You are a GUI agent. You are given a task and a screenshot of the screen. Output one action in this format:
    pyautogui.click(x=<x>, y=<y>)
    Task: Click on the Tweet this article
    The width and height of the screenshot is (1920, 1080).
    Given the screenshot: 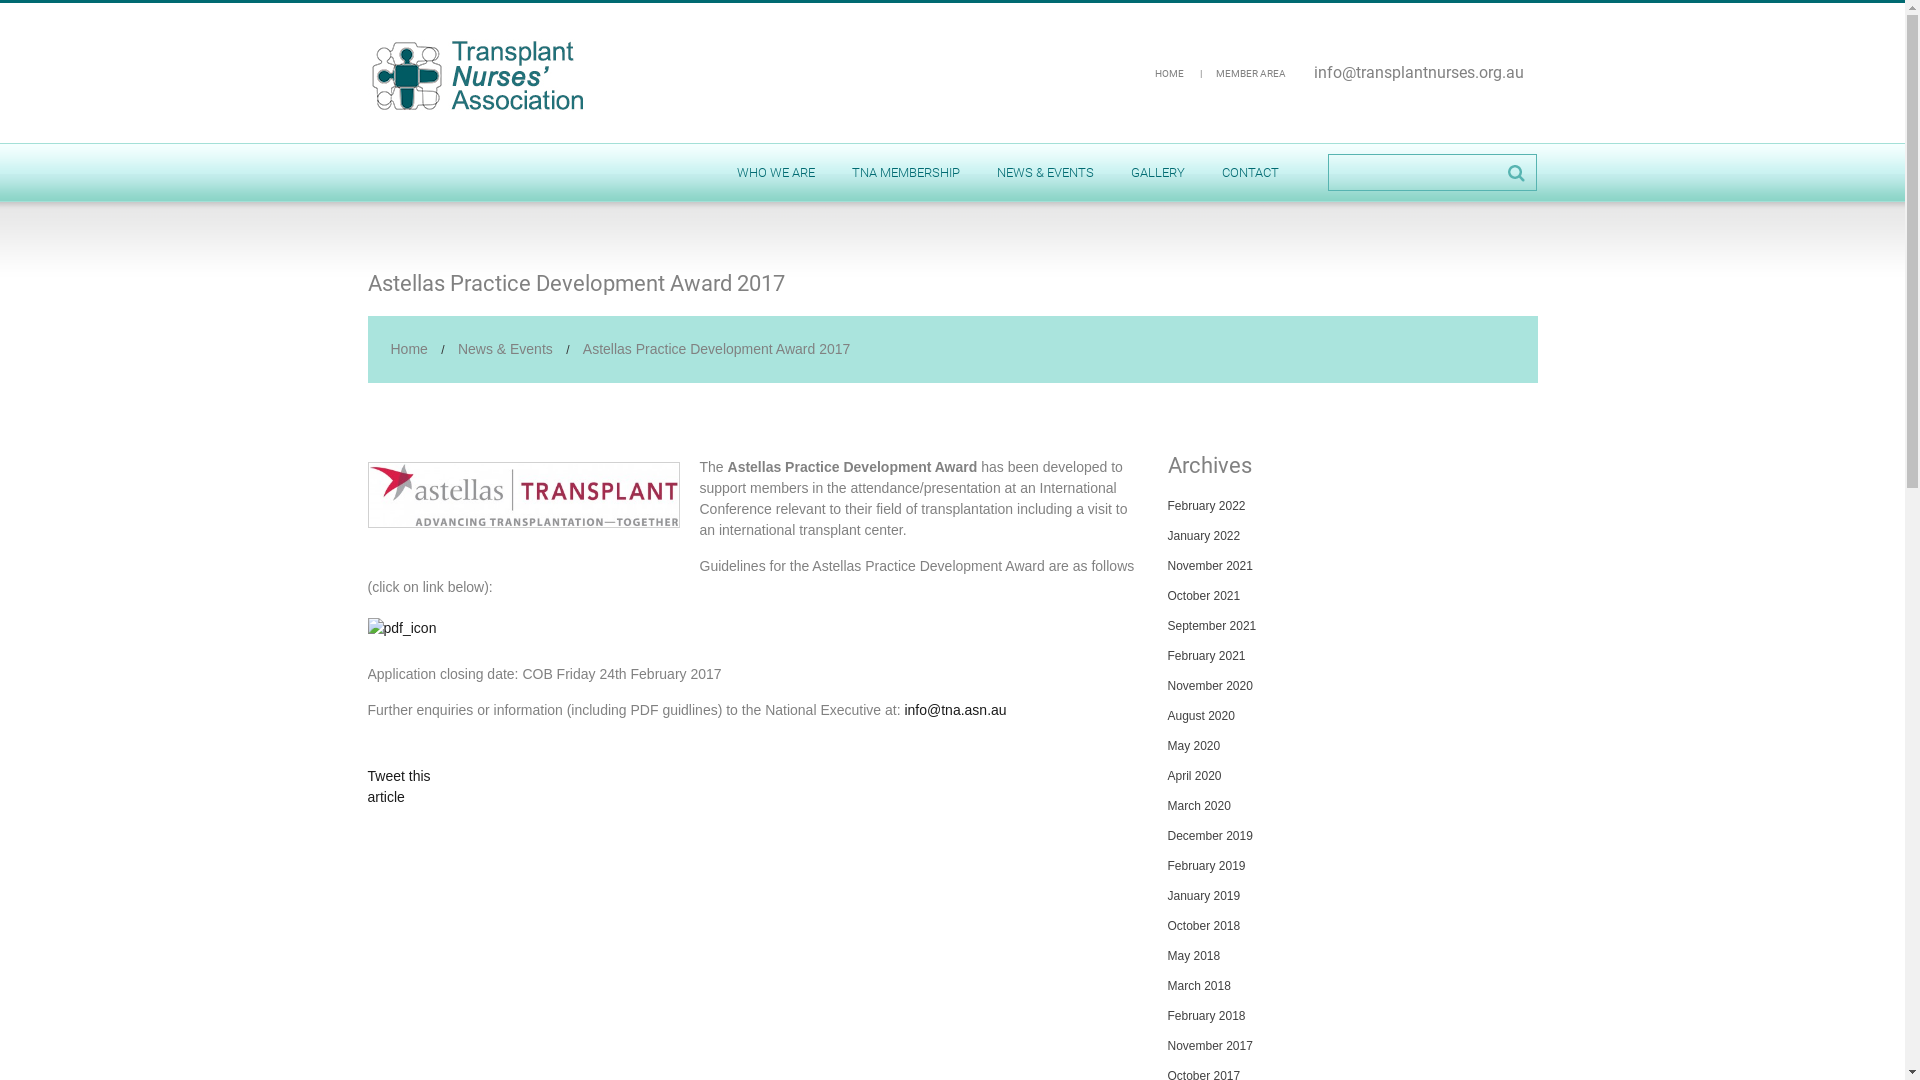 What is the action you would take?
    pyautogui.click(x=400, y=786)
    